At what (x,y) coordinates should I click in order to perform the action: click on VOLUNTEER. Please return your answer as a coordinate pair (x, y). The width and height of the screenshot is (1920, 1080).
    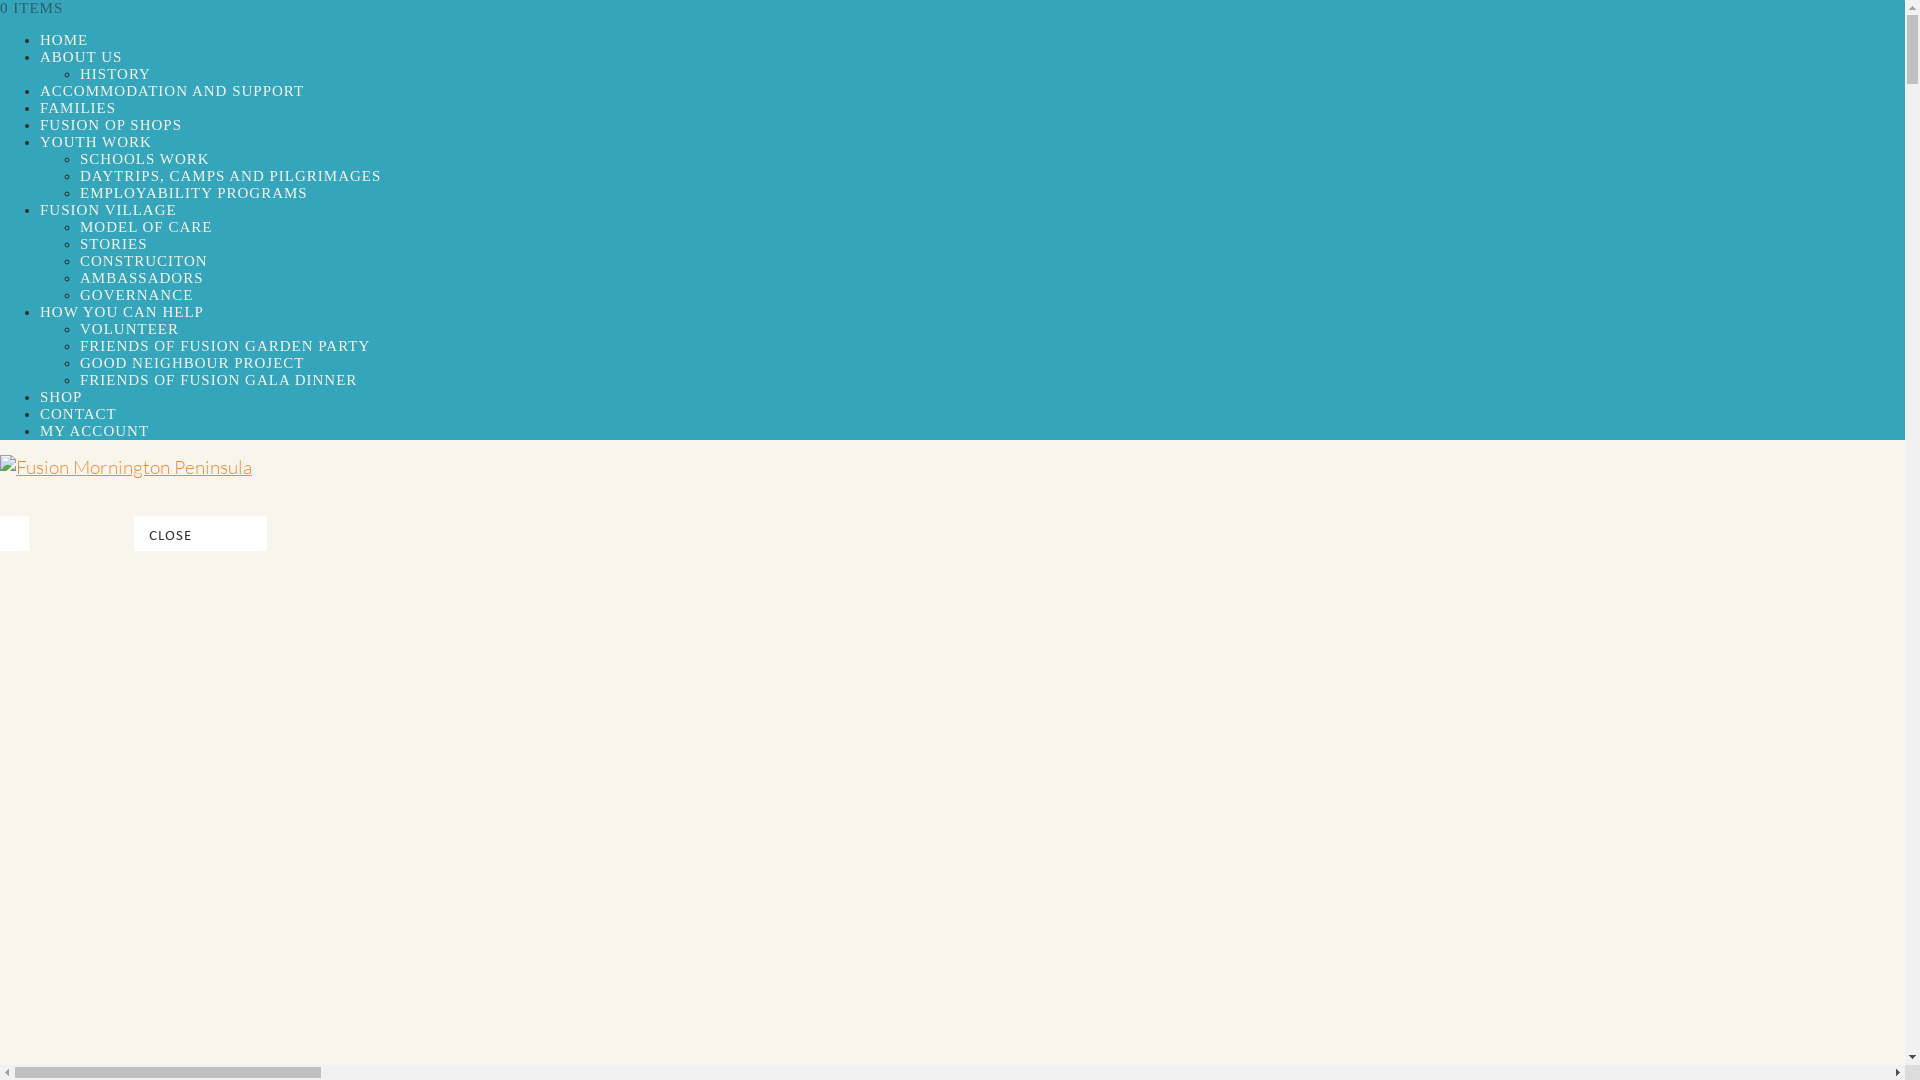
    Looking at the image, I should click on (130, 329).